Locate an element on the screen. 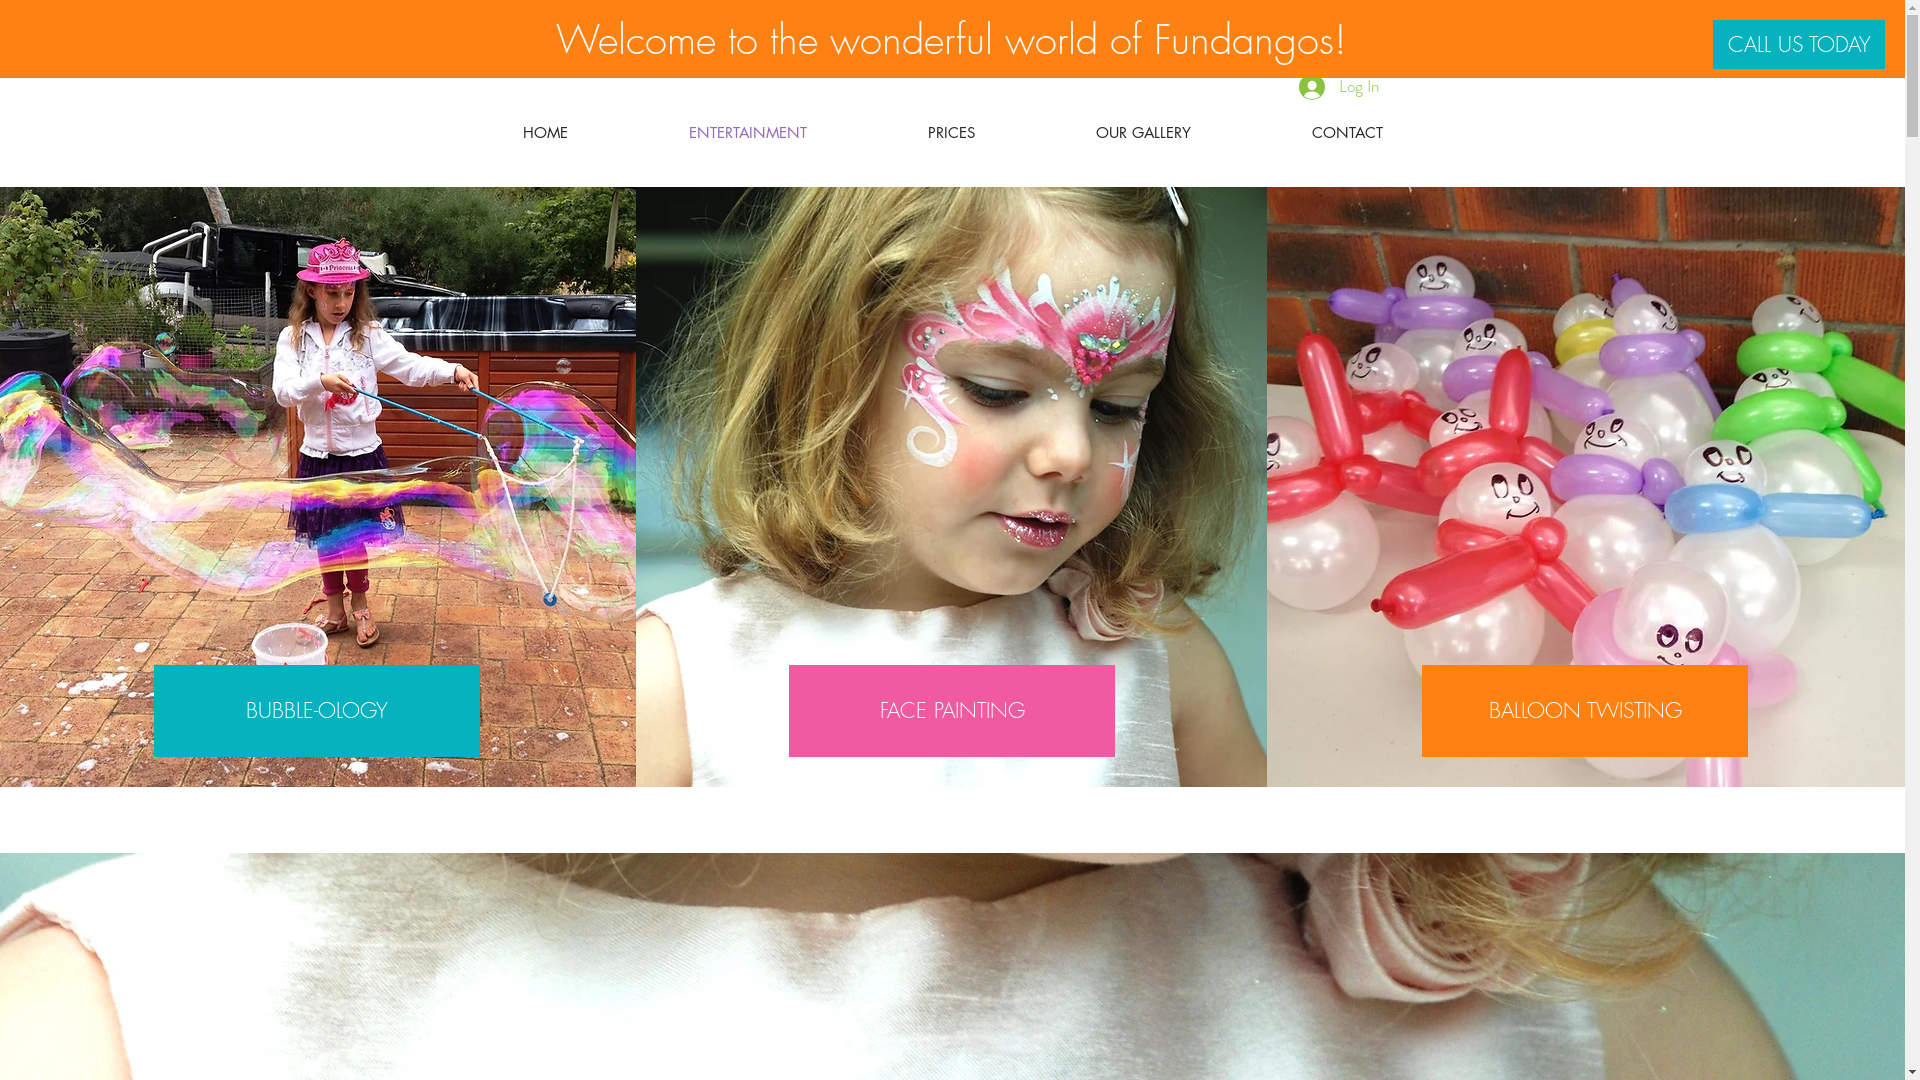 The width and height of the screenshot is (1920, 1080). ENTERTAINMENT is located at coordinates (748, 132).